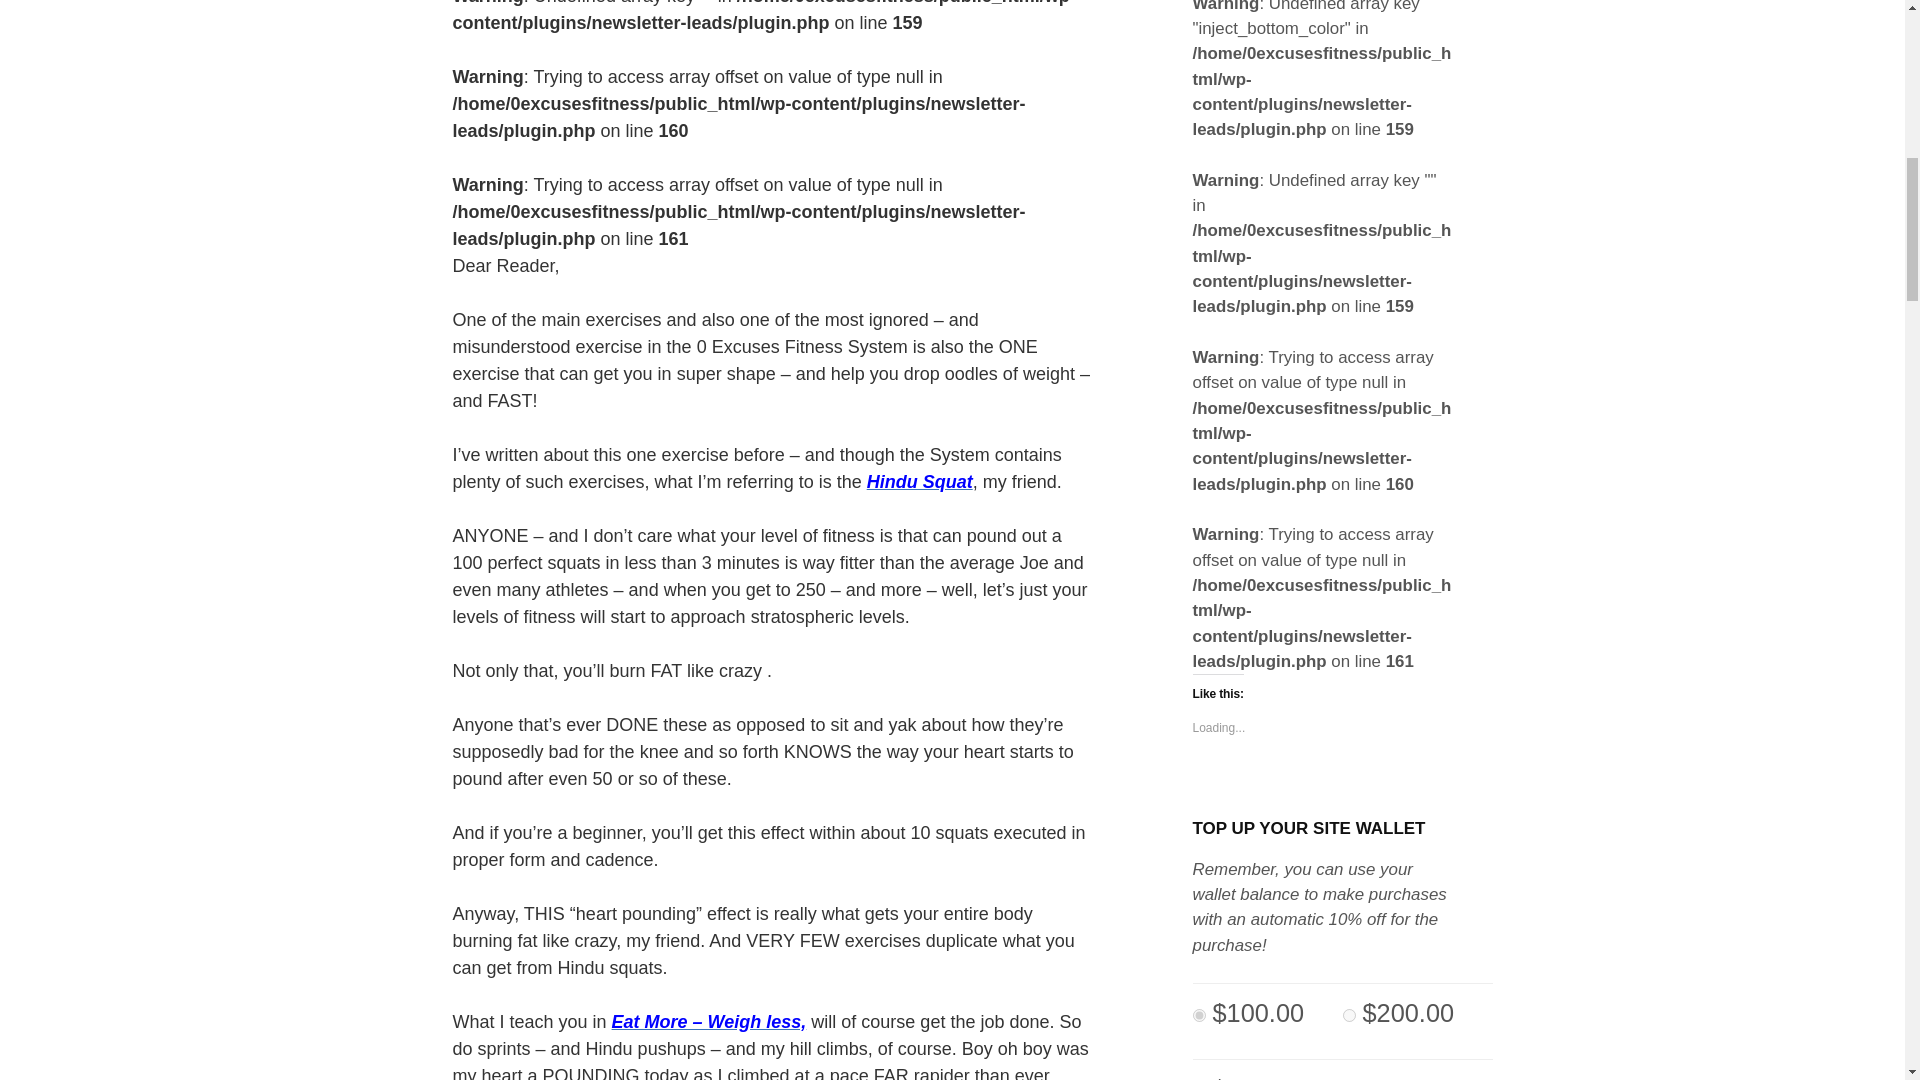 The height and width of the screenshot is (1080, 1920). Describe the element at coordinates (1348, 1014) in the screenshot. I see `200` at that location.